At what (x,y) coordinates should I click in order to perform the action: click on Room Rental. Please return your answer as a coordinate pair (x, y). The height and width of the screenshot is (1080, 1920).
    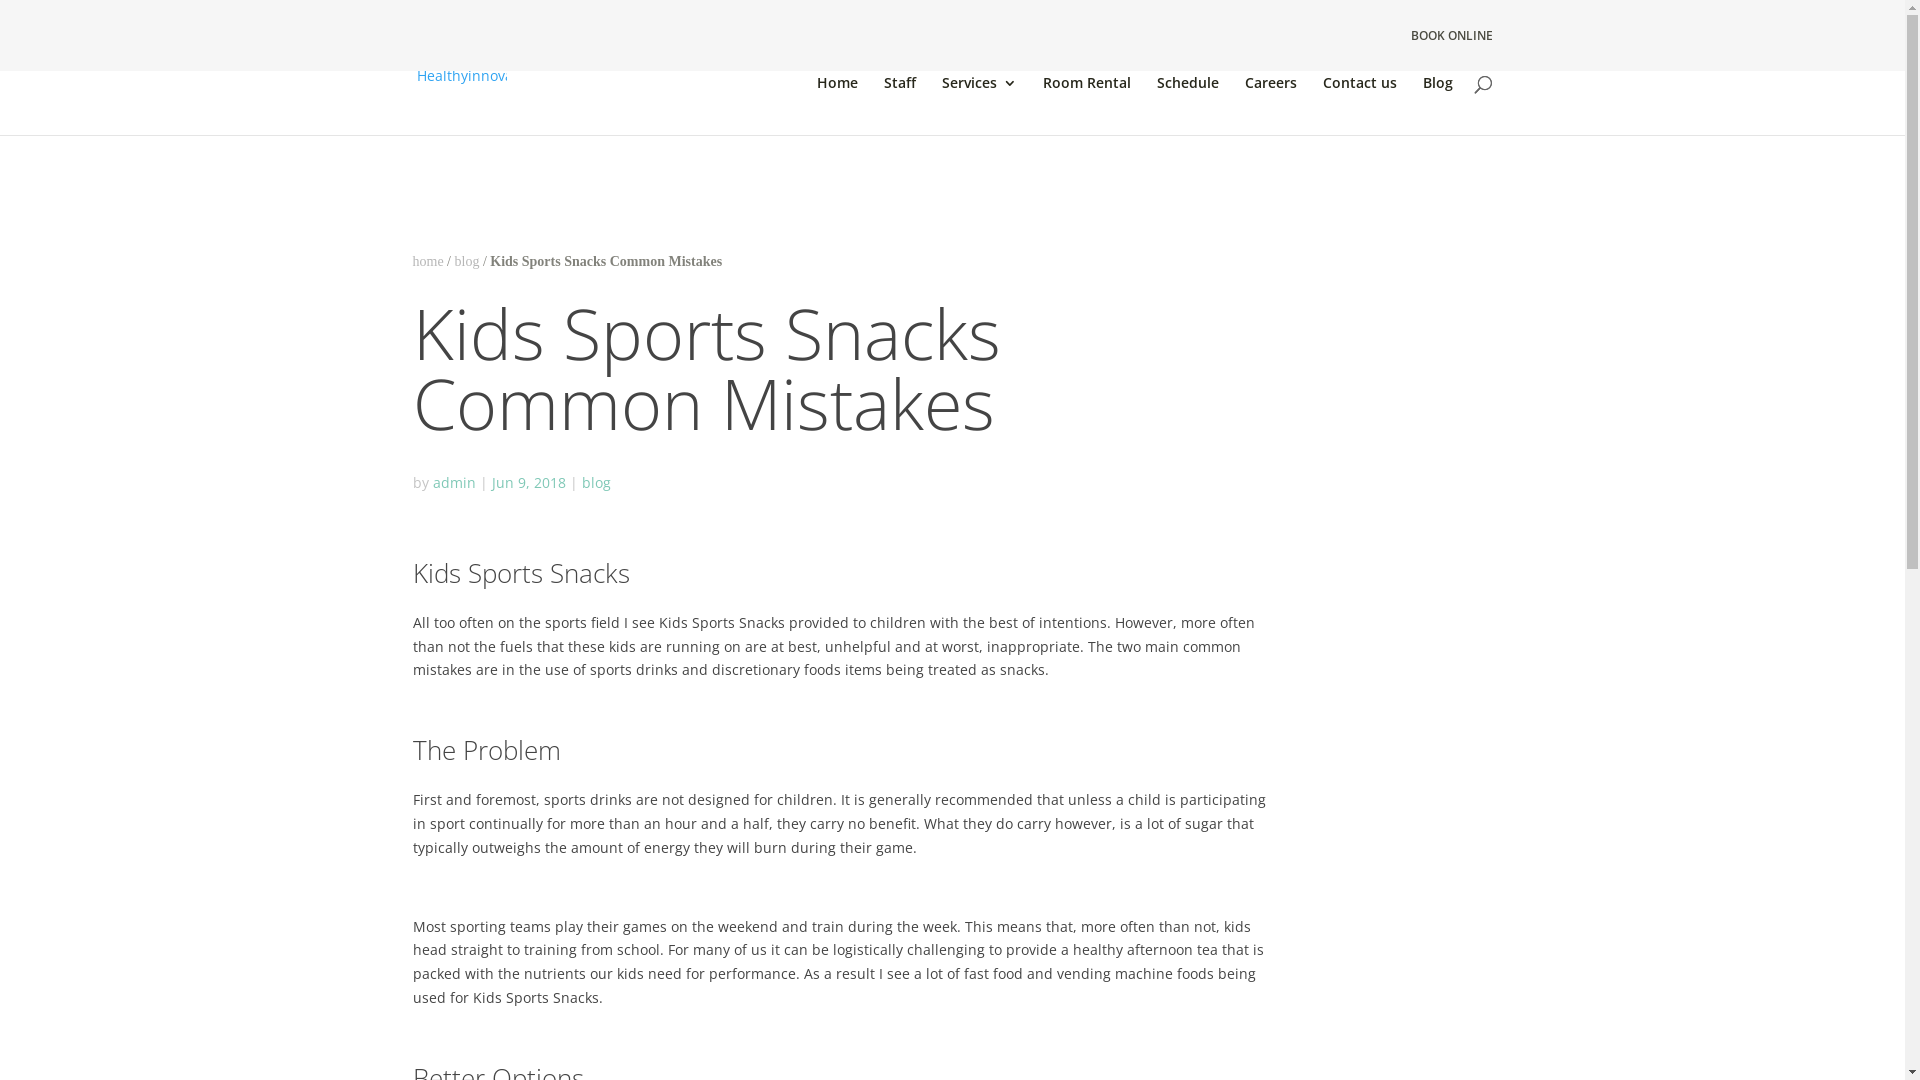
    Looking at the image, I should click on (1086, 100).